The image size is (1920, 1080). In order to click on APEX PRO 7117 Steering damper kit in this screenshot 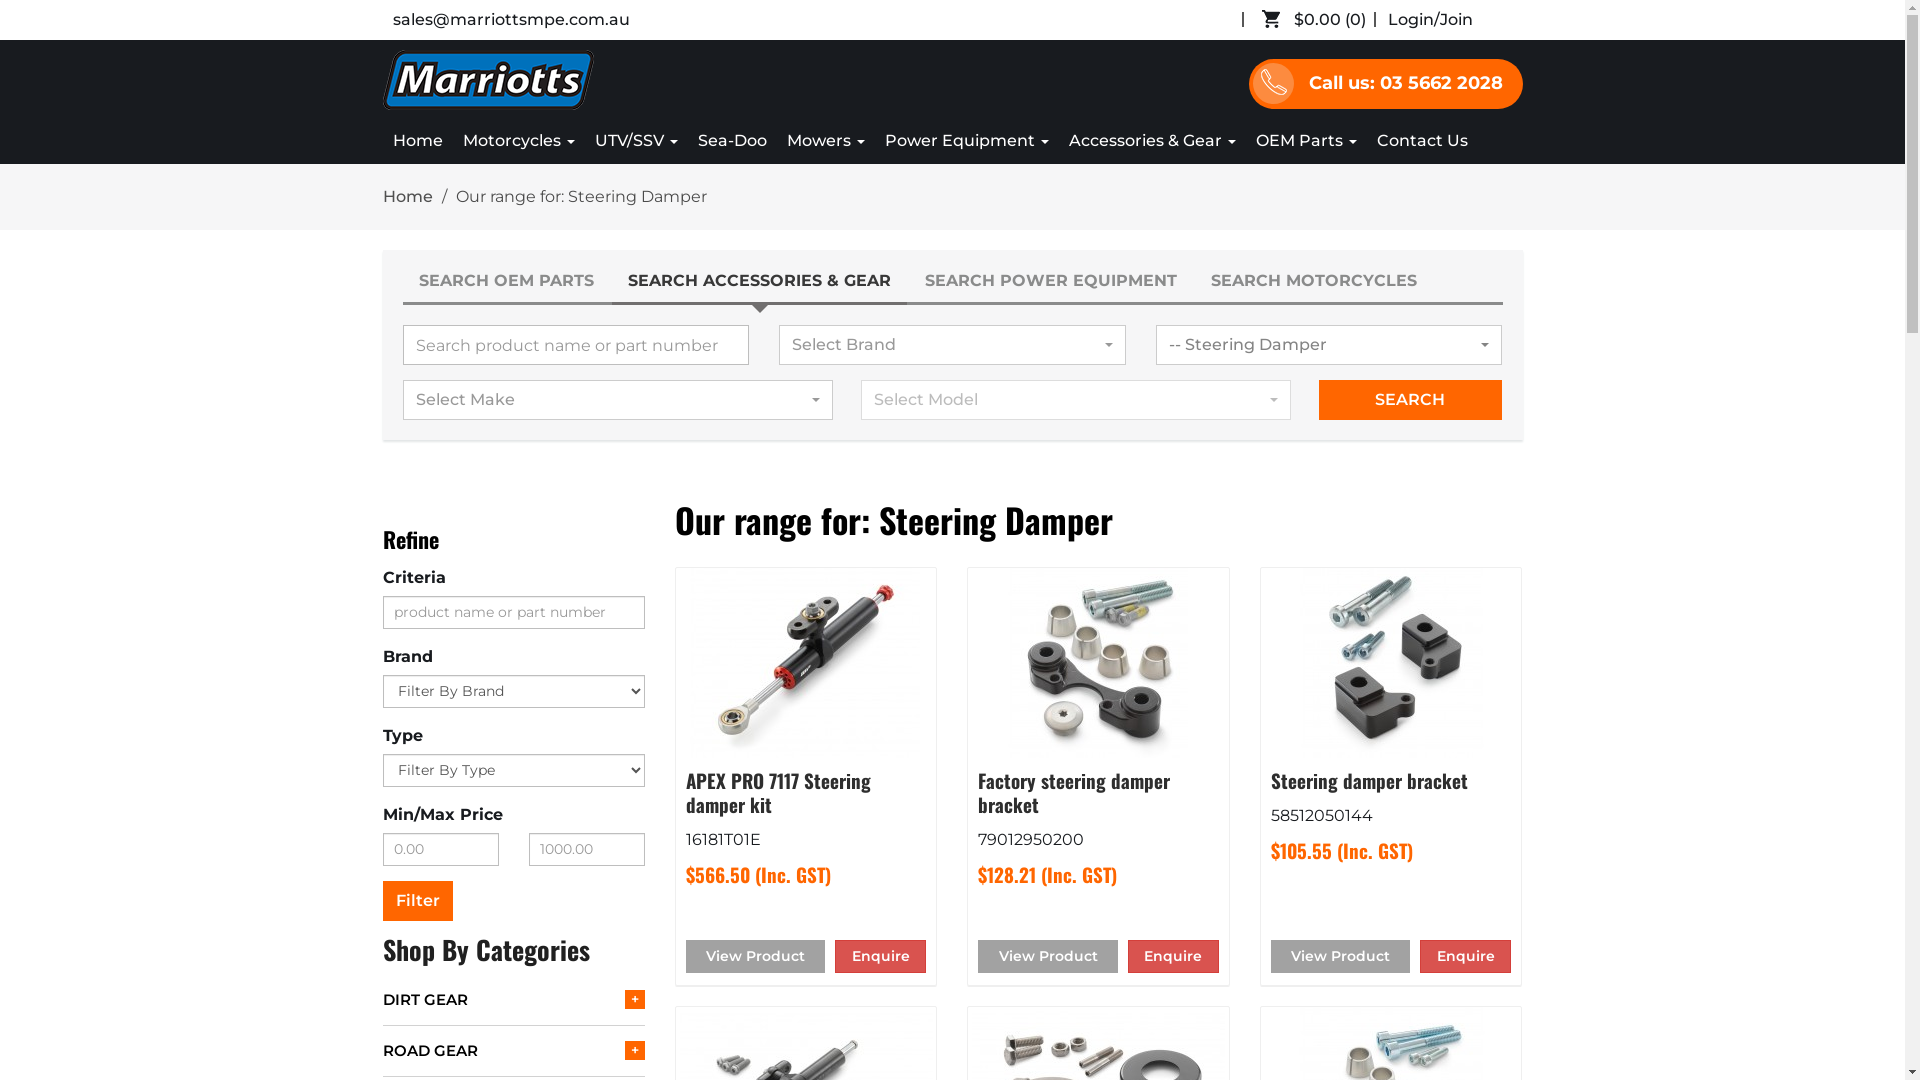, I will do `click(778, 792)`.